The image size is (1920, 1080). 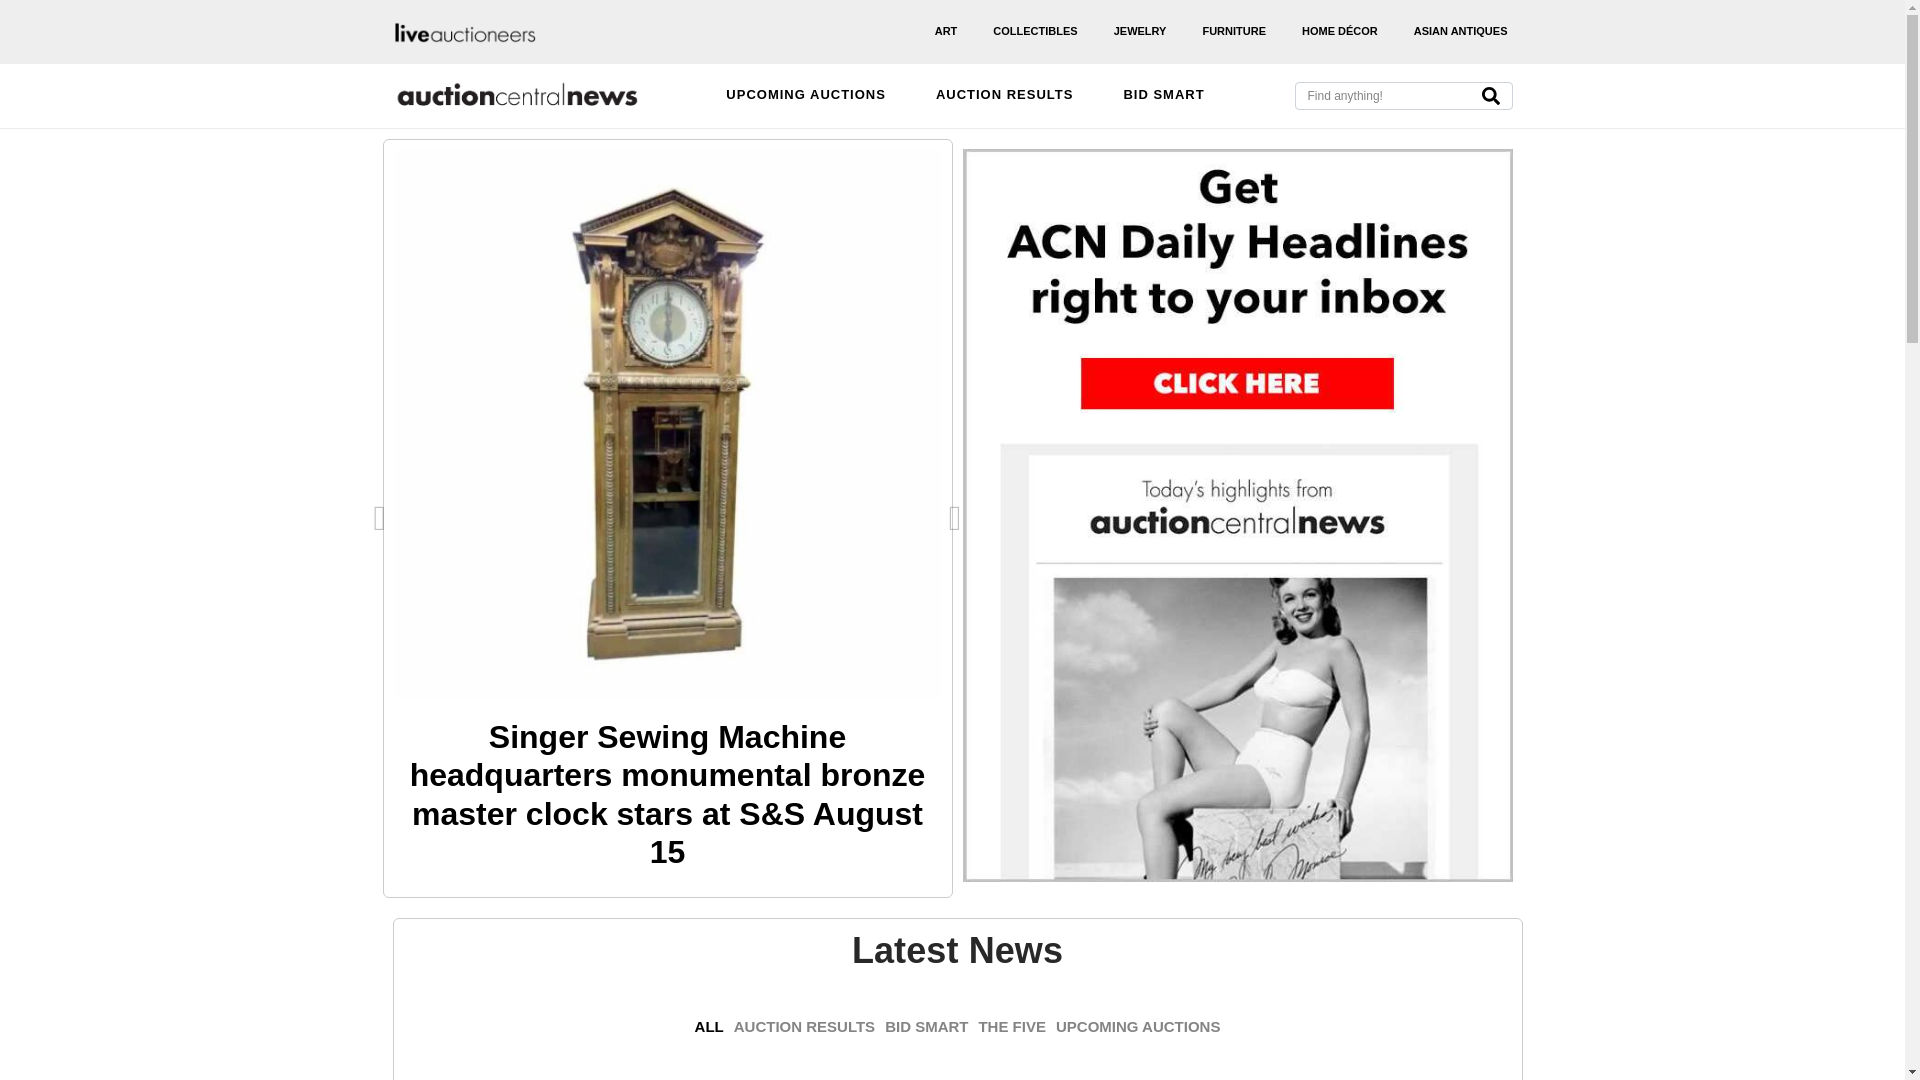 What do you see at coordinates (1234, 32) in the screenshot?
I see `FURNITURE` at bounding box center [1234, 32].